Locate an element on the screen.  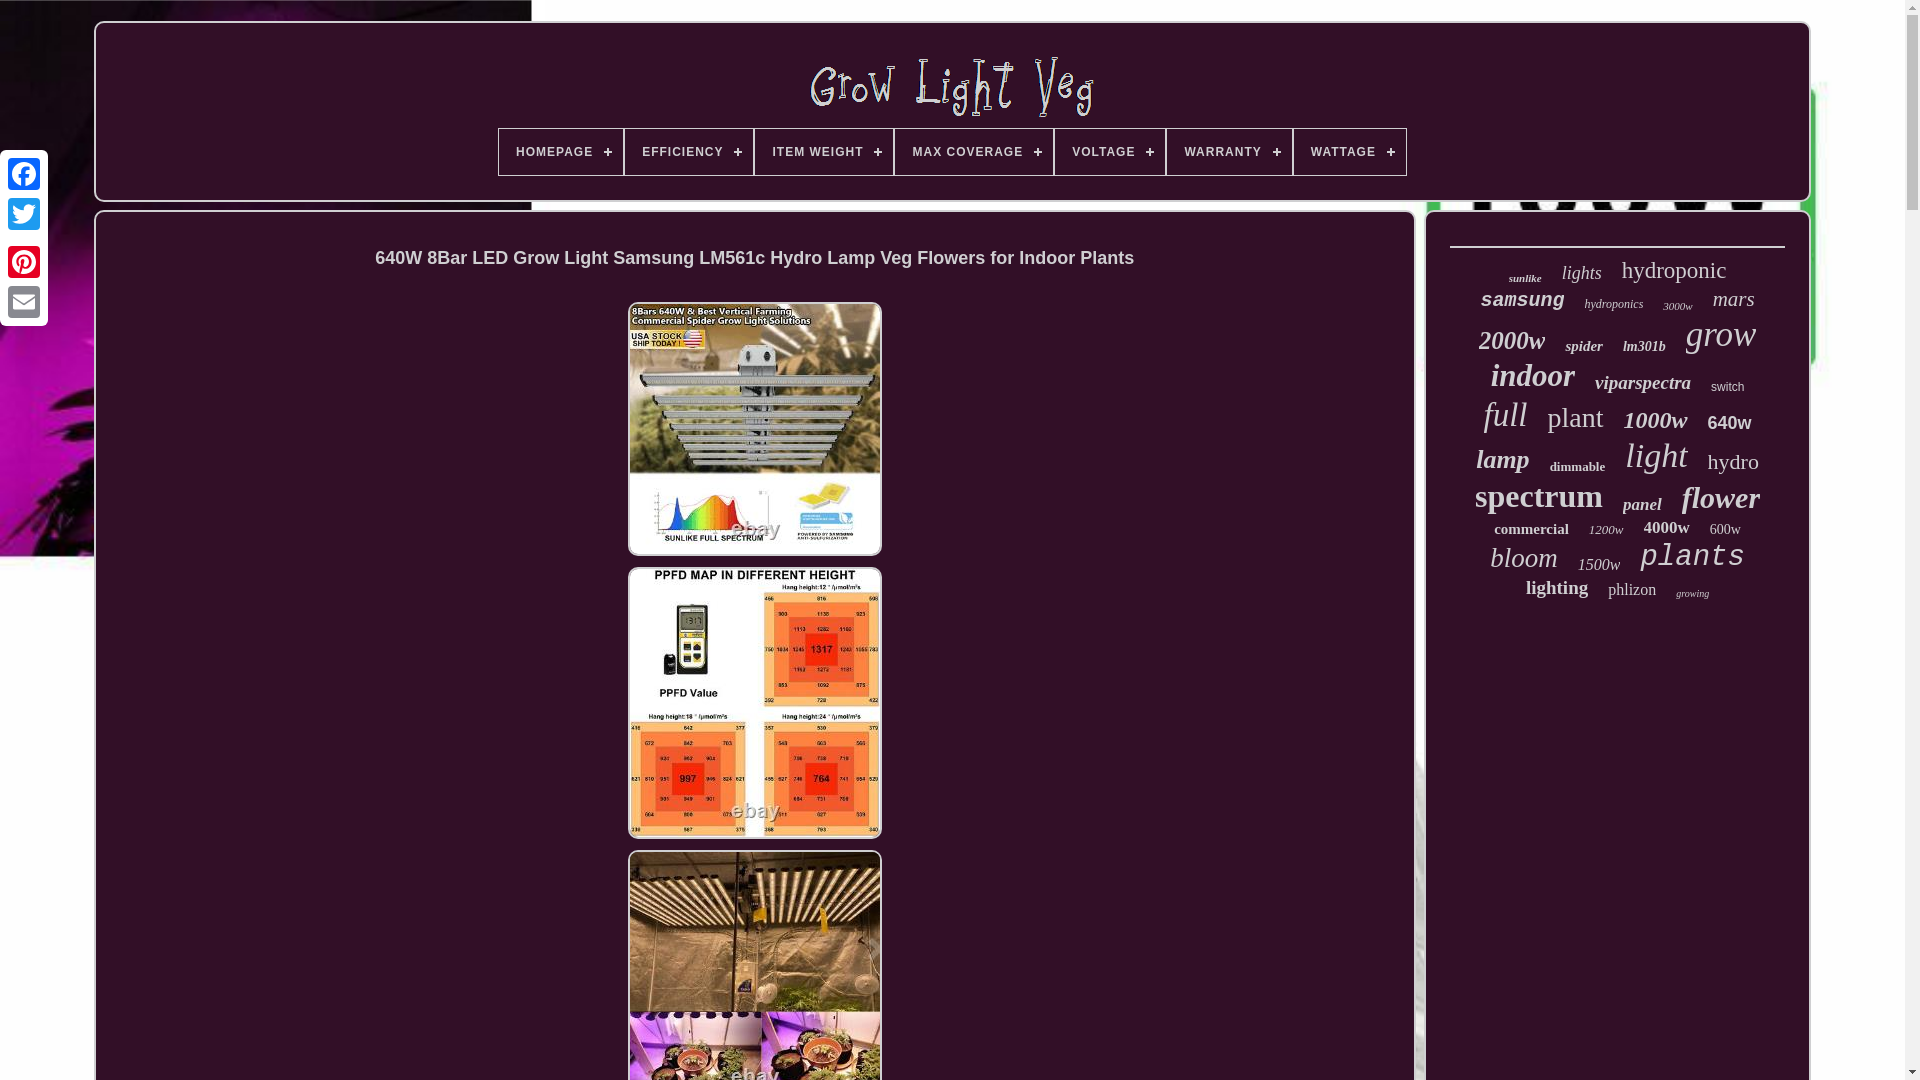
ITEM WEIGHT is located at coordinates (823, 151).